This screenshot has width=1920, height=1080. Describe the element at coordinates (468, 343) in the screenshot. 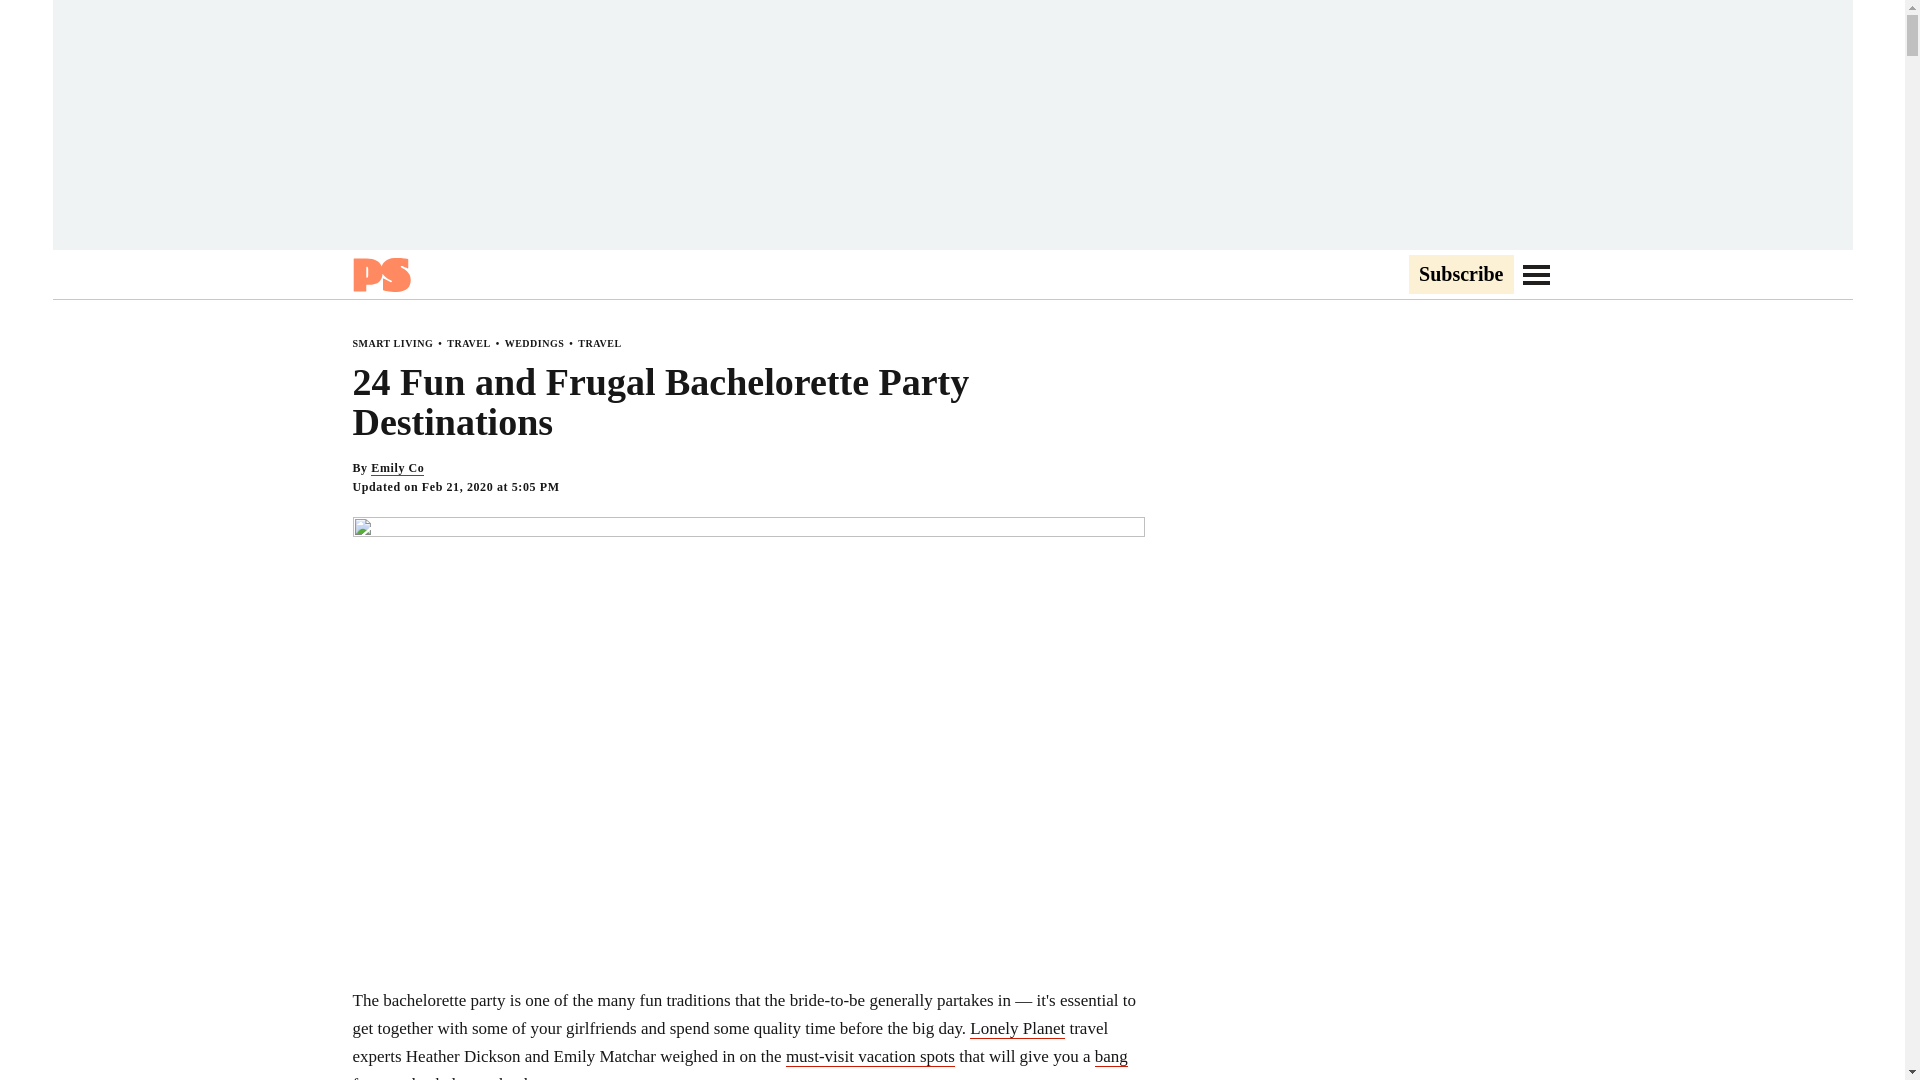

I see `TRAVEL` at that location.